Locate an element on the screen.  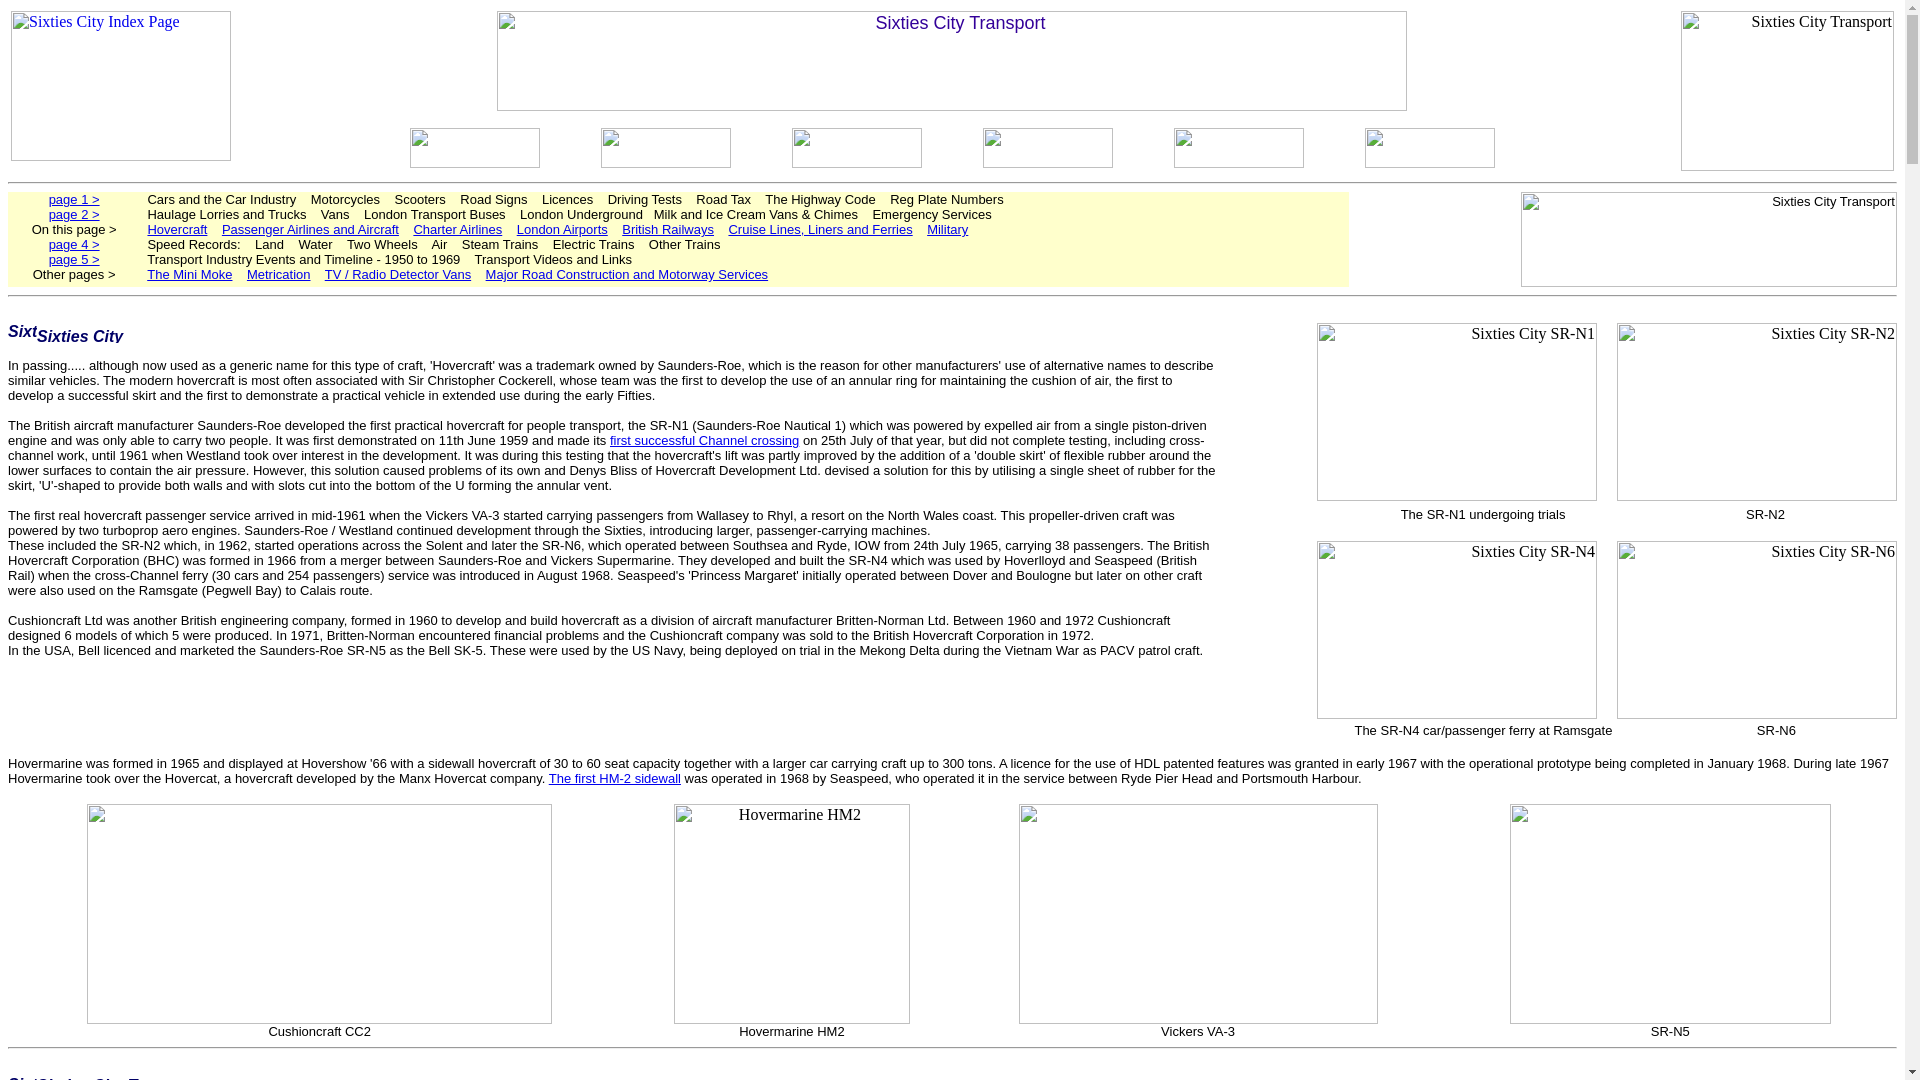
The Mini Moke is located at coordinates (190, 274).